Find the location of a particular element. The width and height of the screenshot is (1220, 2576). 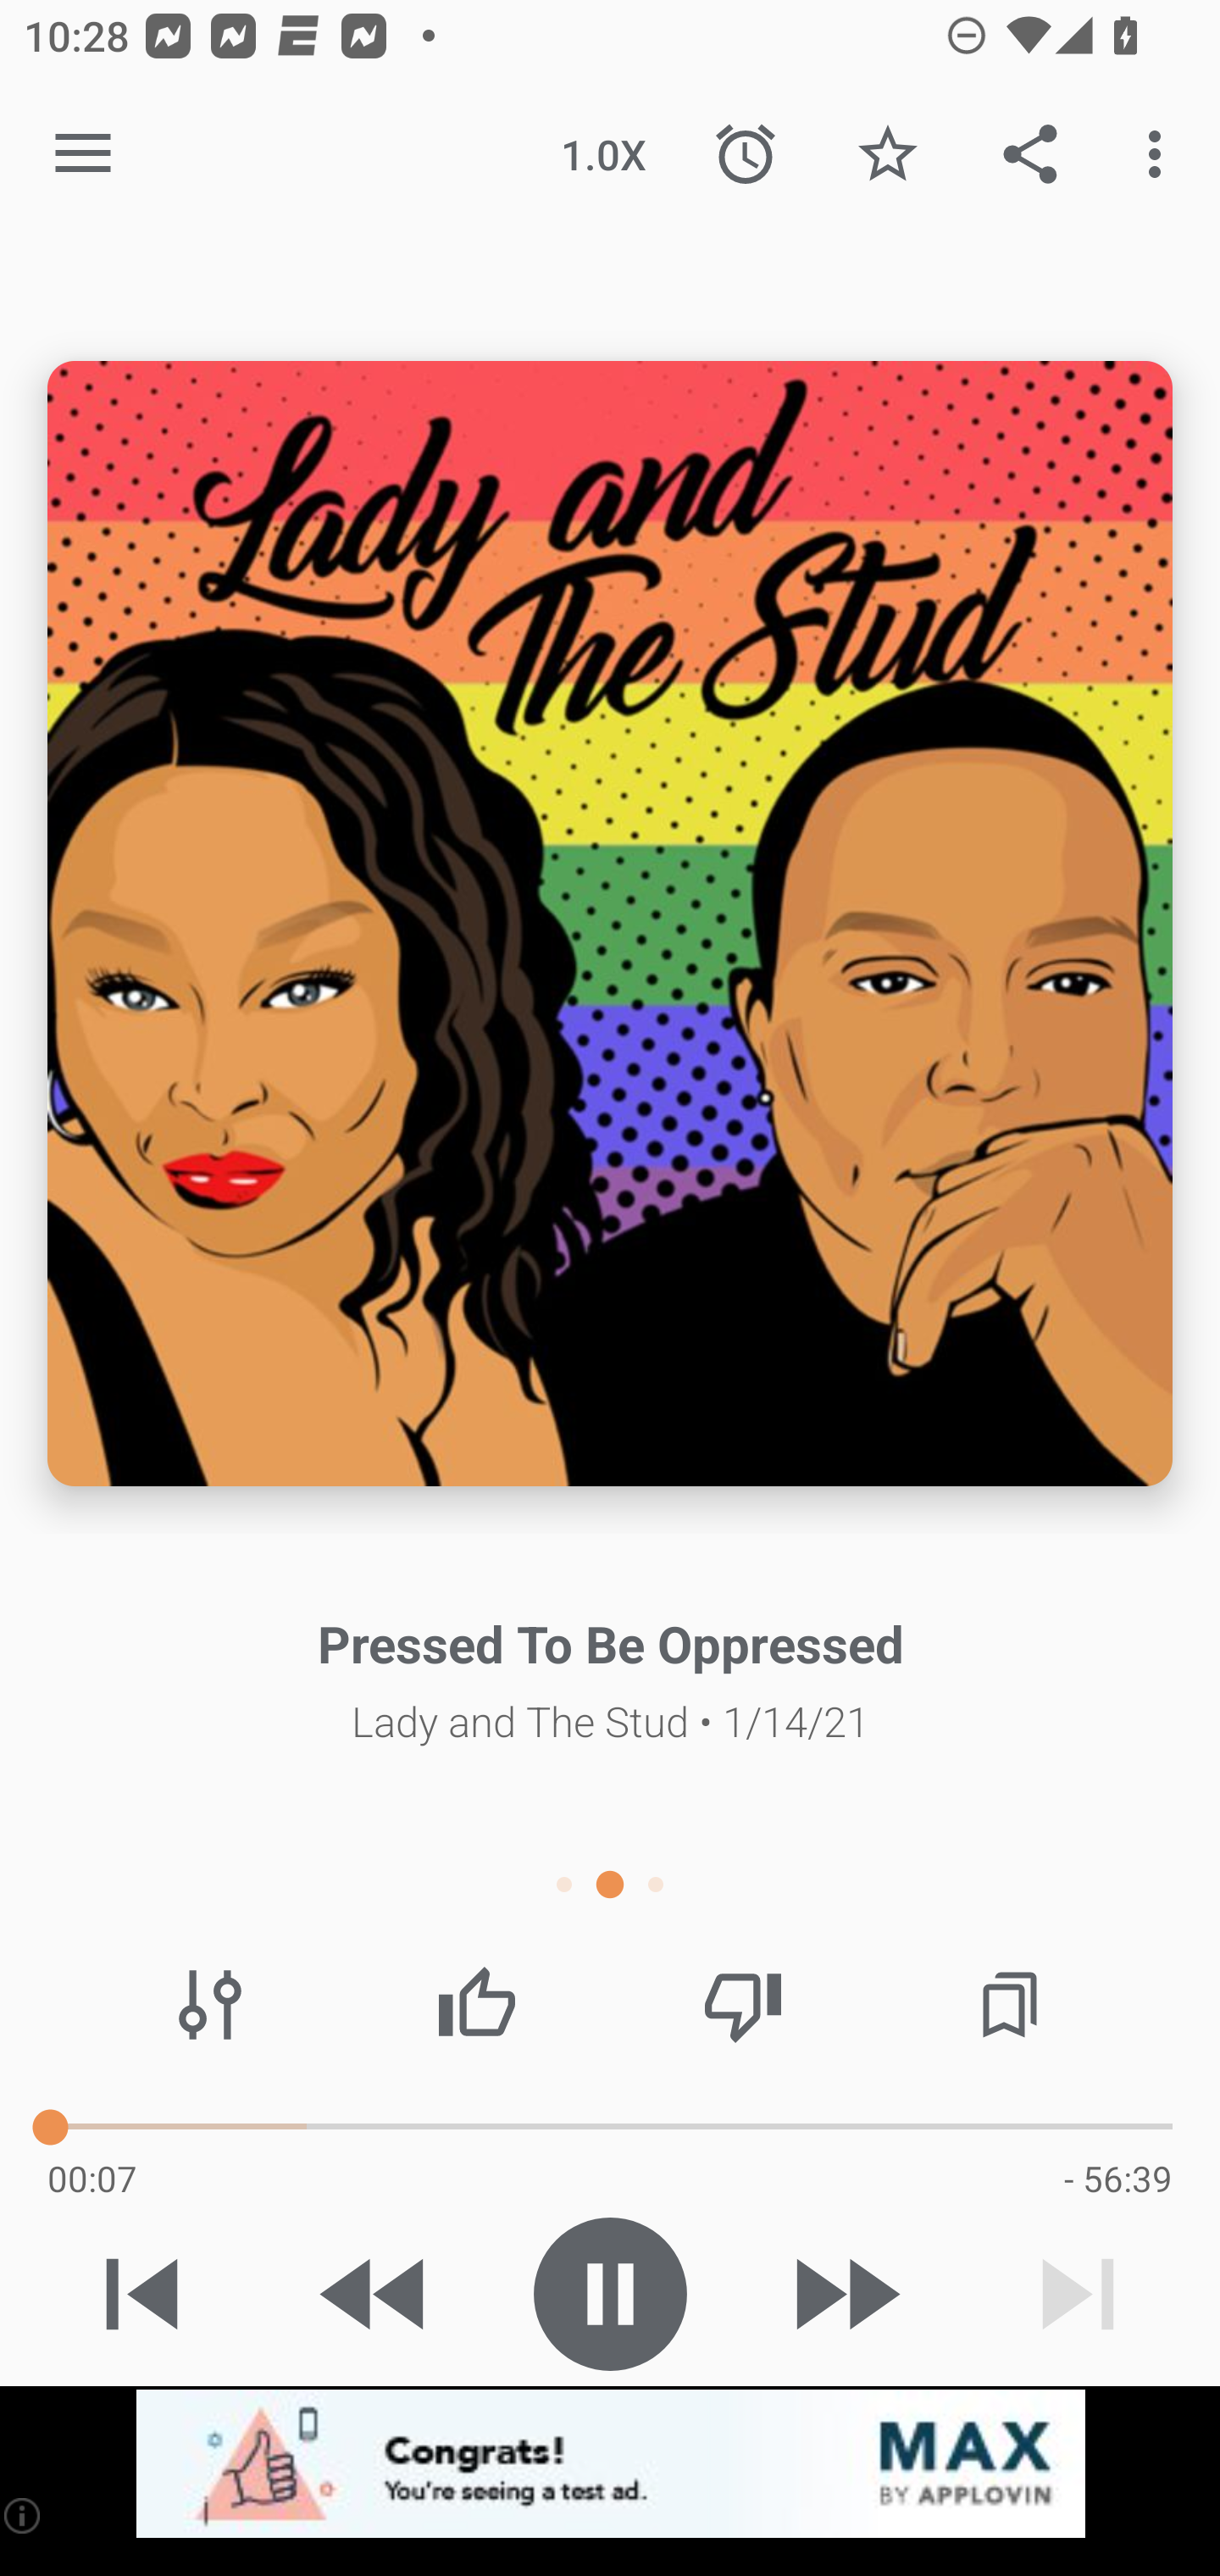

Skip 15s backward is located at coordinates (375, 2294).